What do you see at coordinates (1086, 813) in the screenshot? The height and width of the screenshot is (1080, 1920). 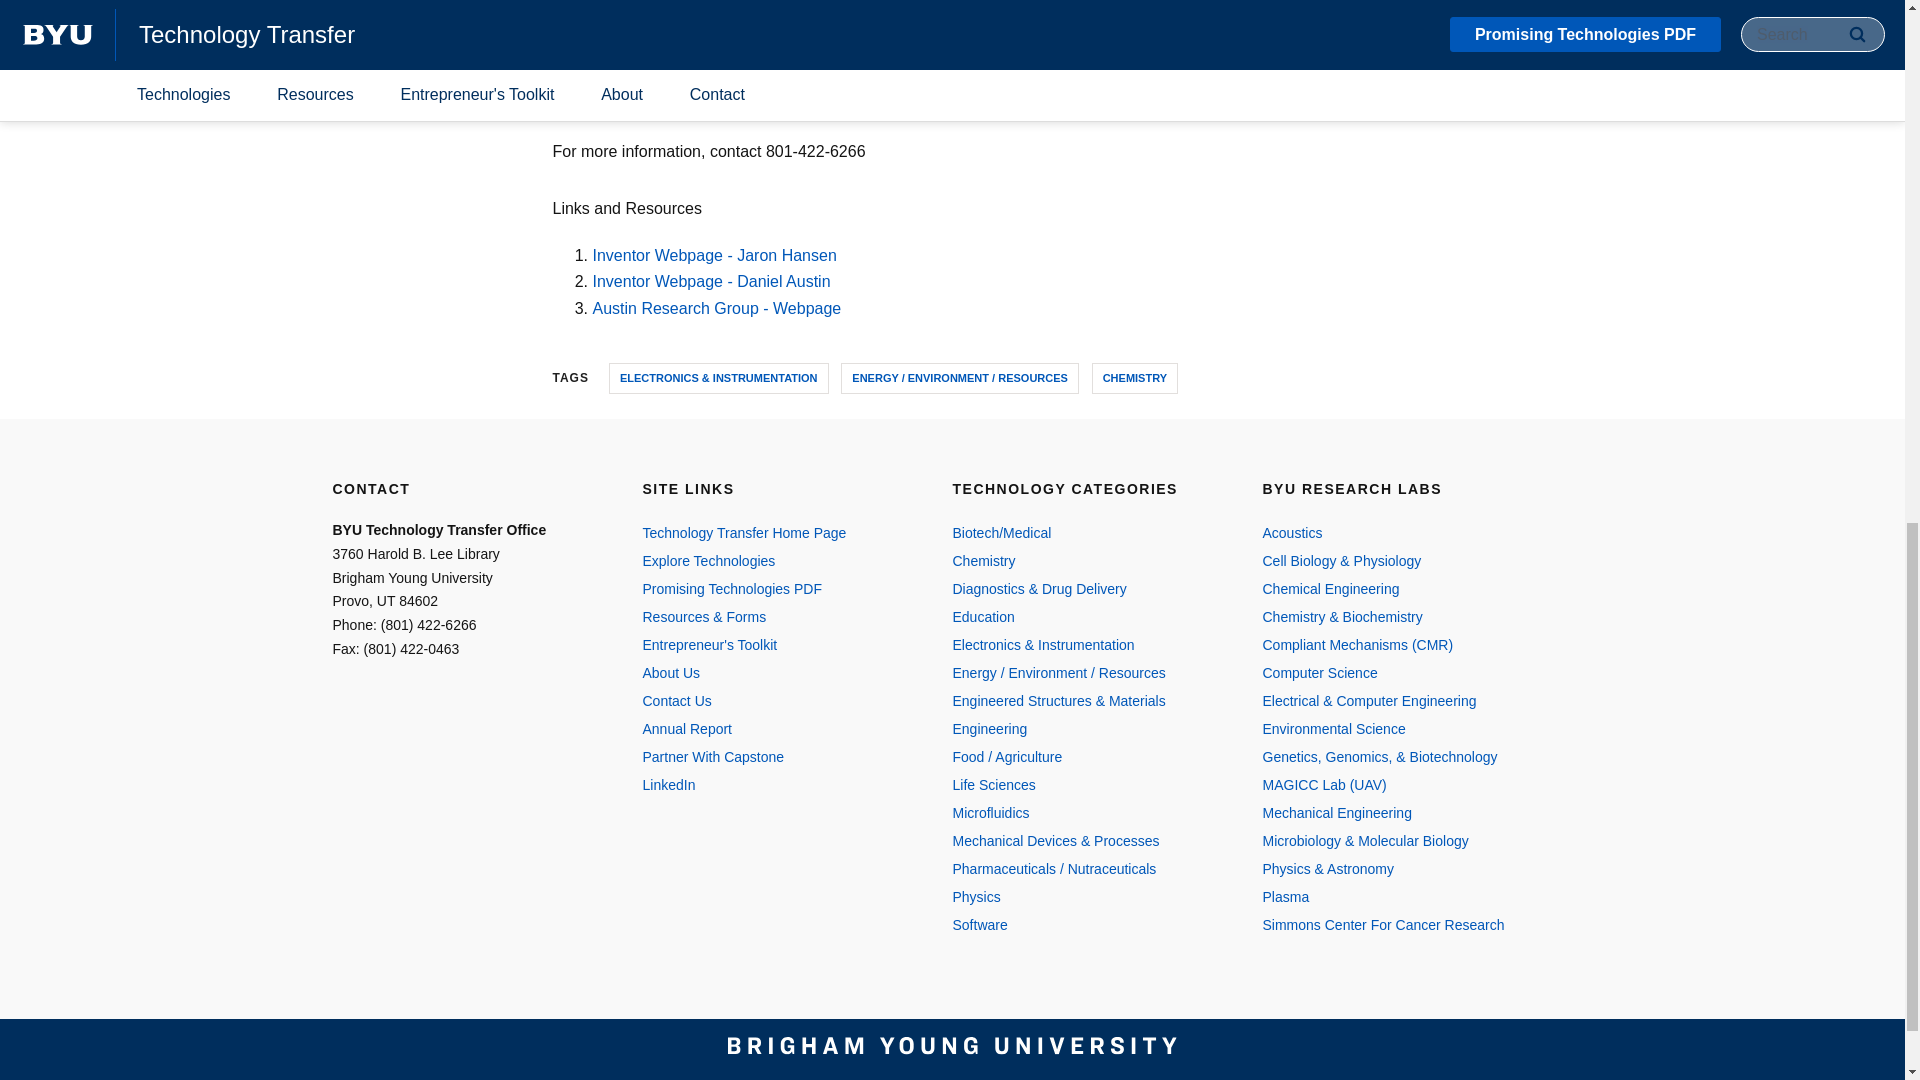 I see `Microfluidics` at bounding box center [1086, 813].